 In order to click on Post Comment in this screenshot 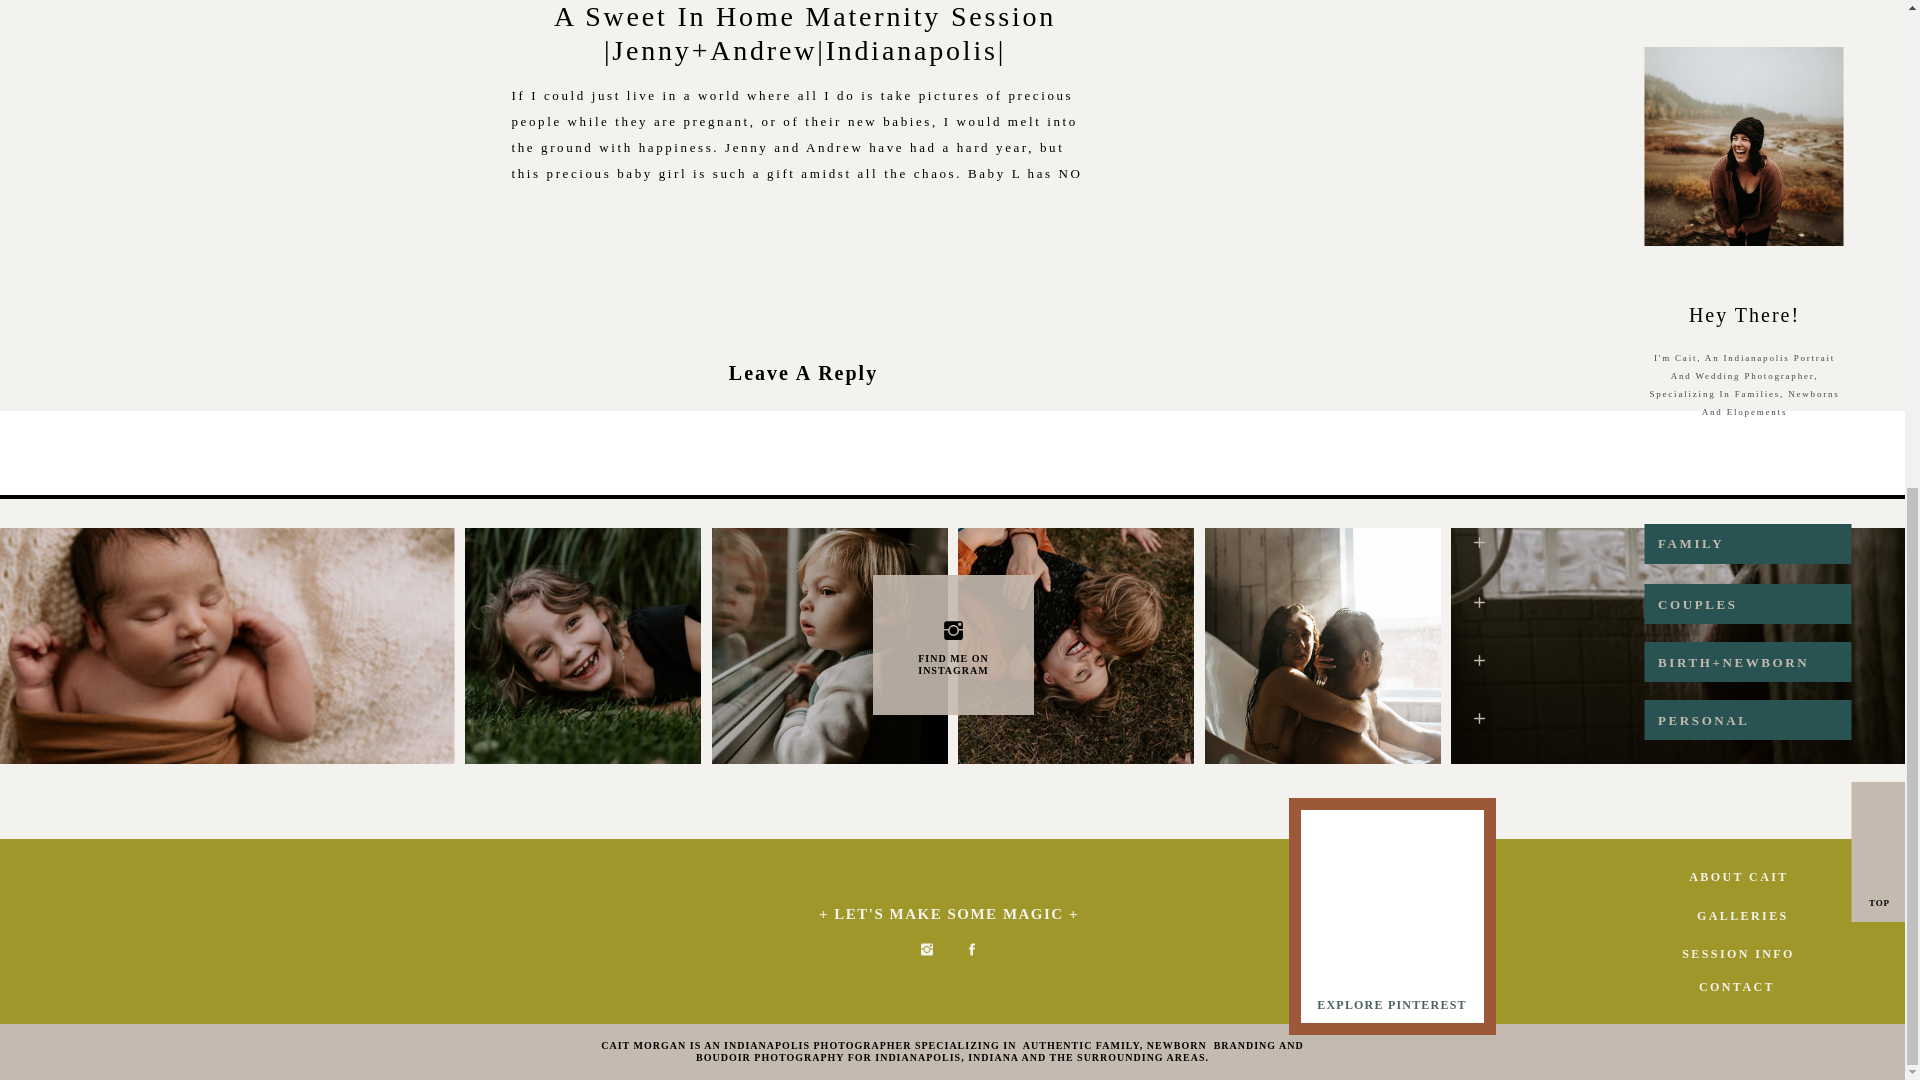, I will do `click(803, 742)`.